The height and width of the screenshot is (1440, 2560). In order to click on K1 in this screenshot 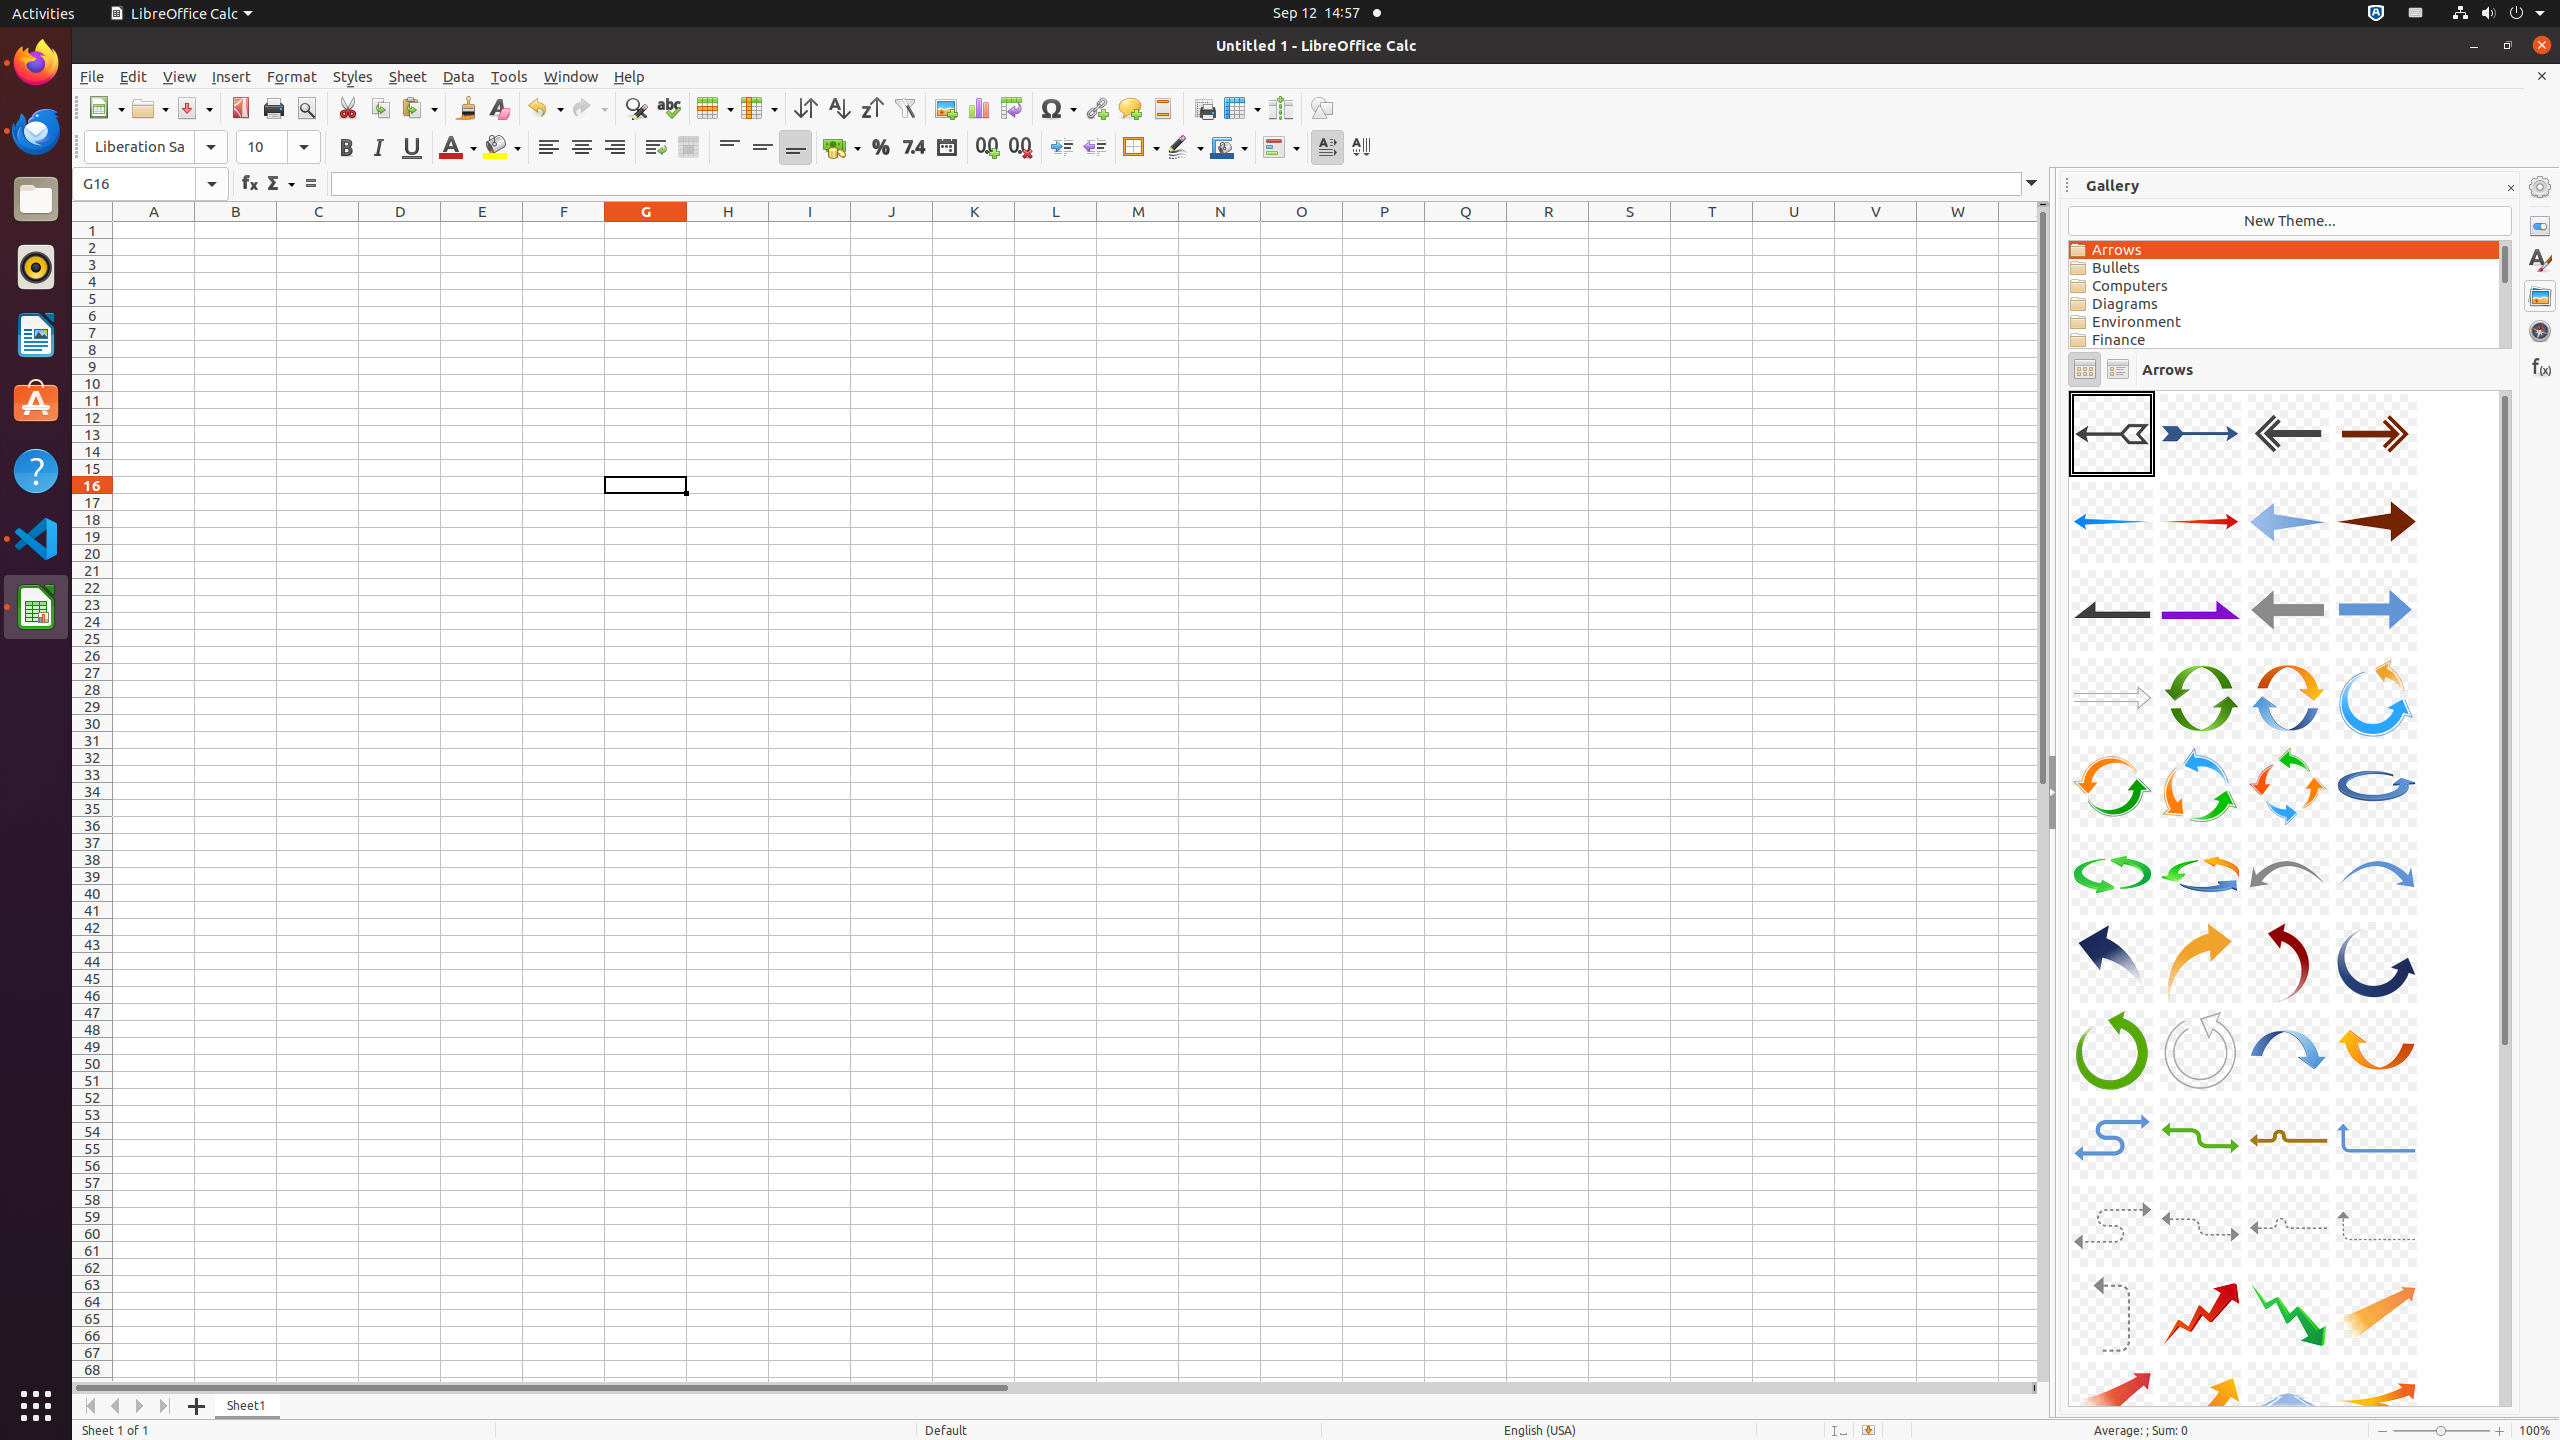, I will do `click(974, 230)`.